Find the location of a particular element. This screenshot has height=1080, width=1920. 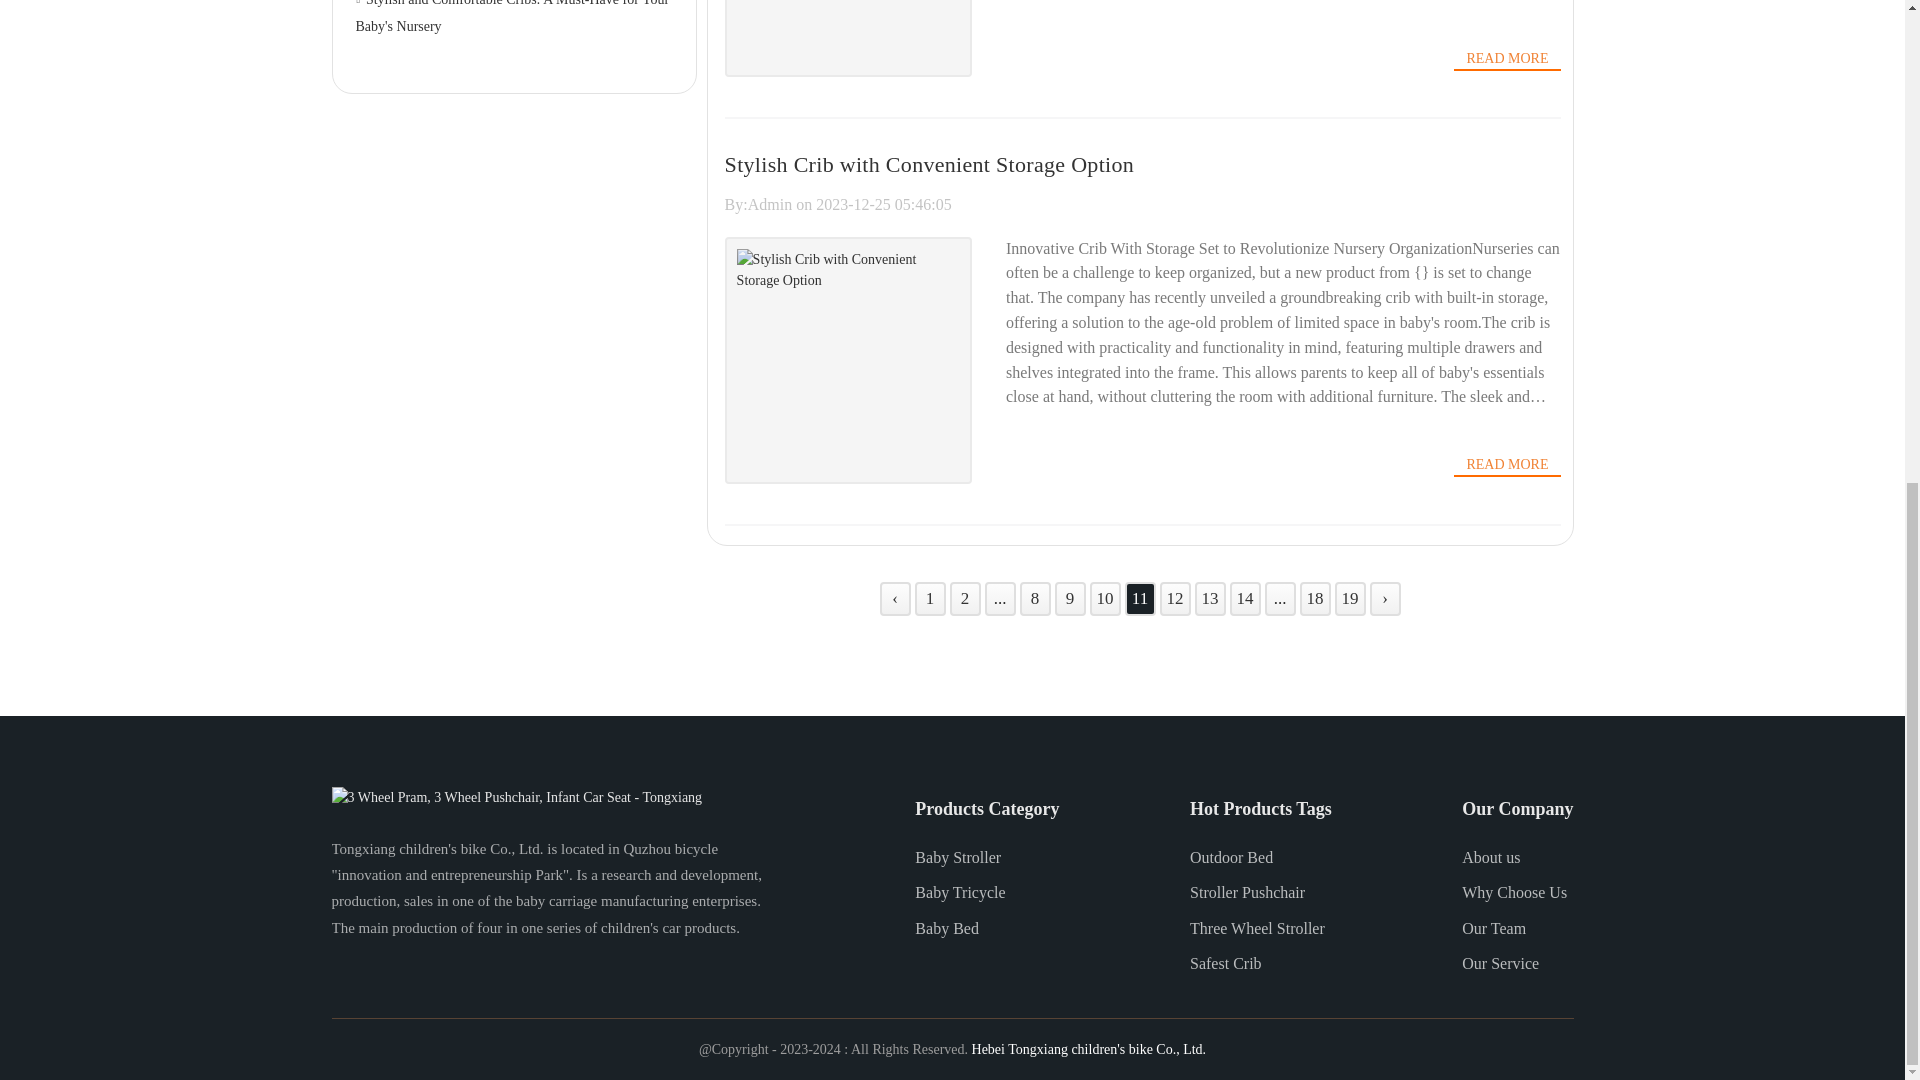

READ MORE is located at coordinates (1506, 465).